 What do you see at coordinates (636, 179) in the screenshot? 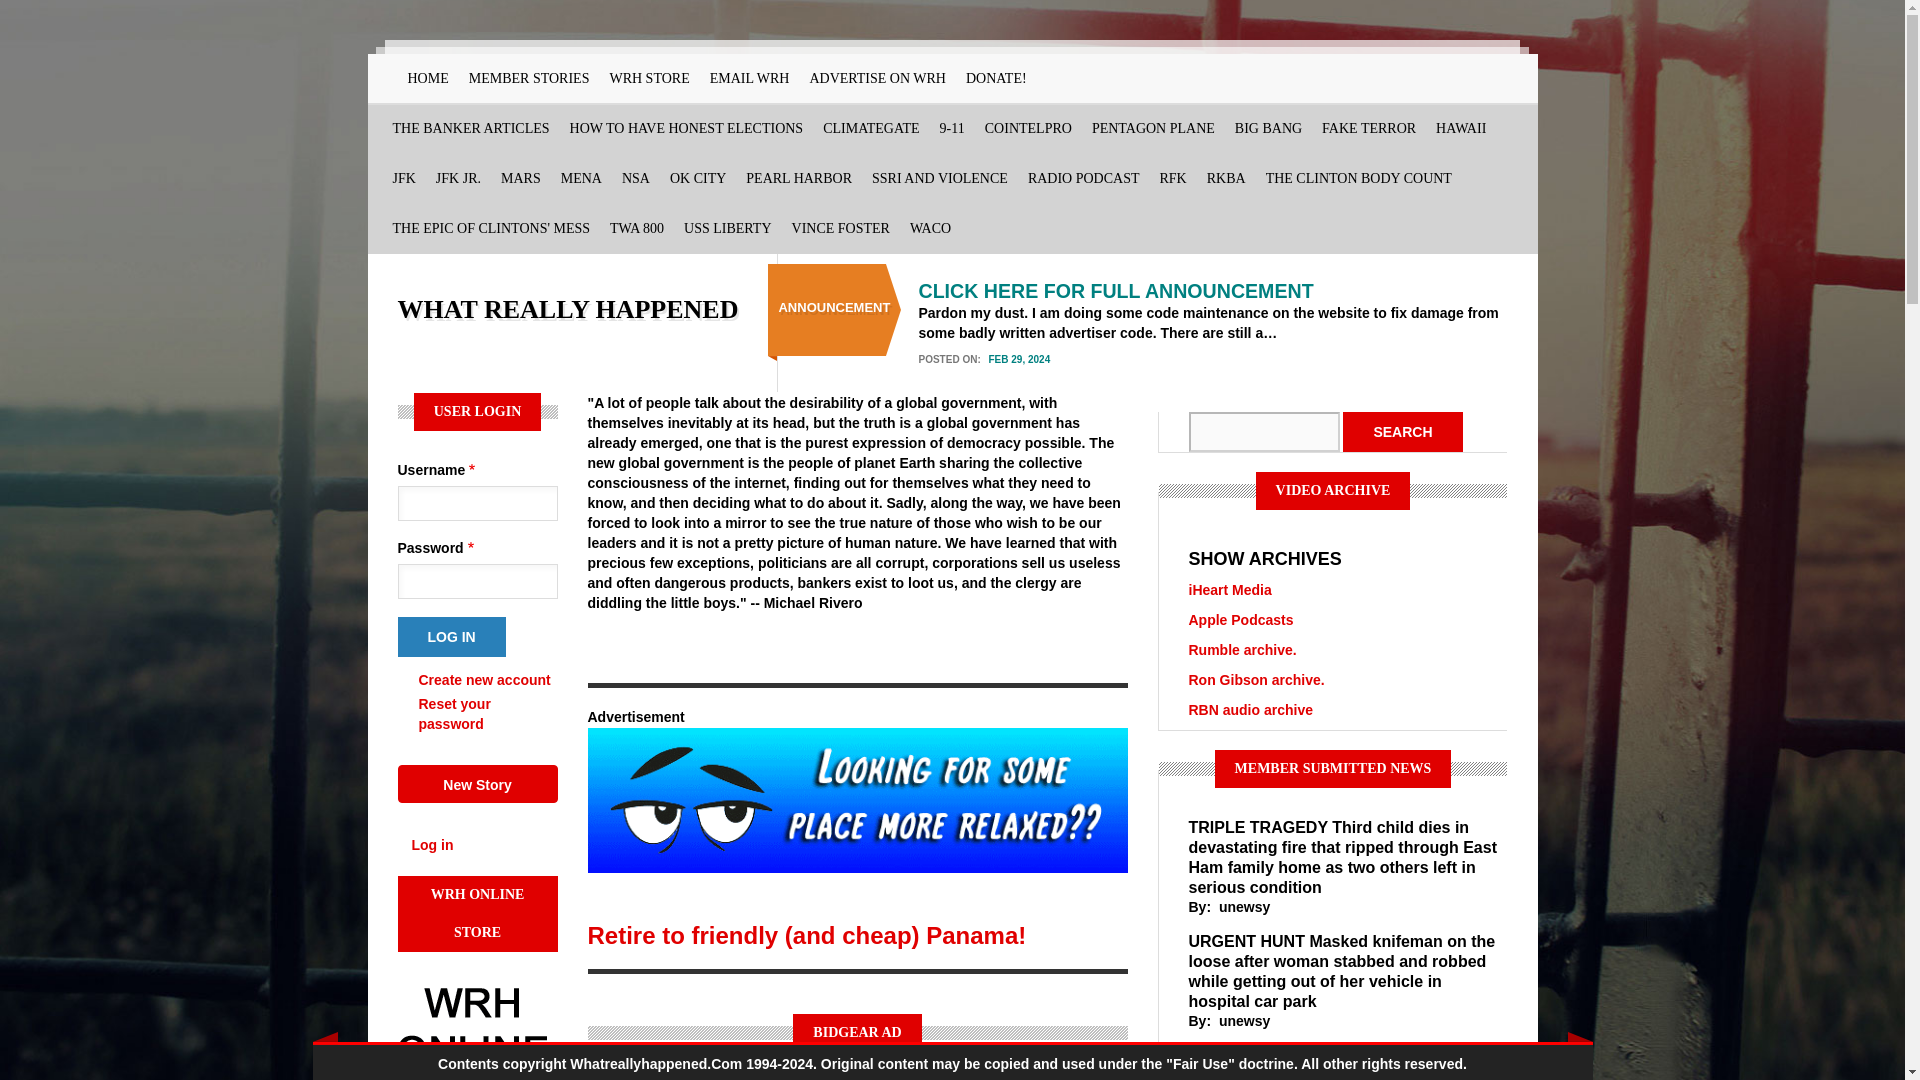
I see `encyption challenge` at bounding box center [636, 179].